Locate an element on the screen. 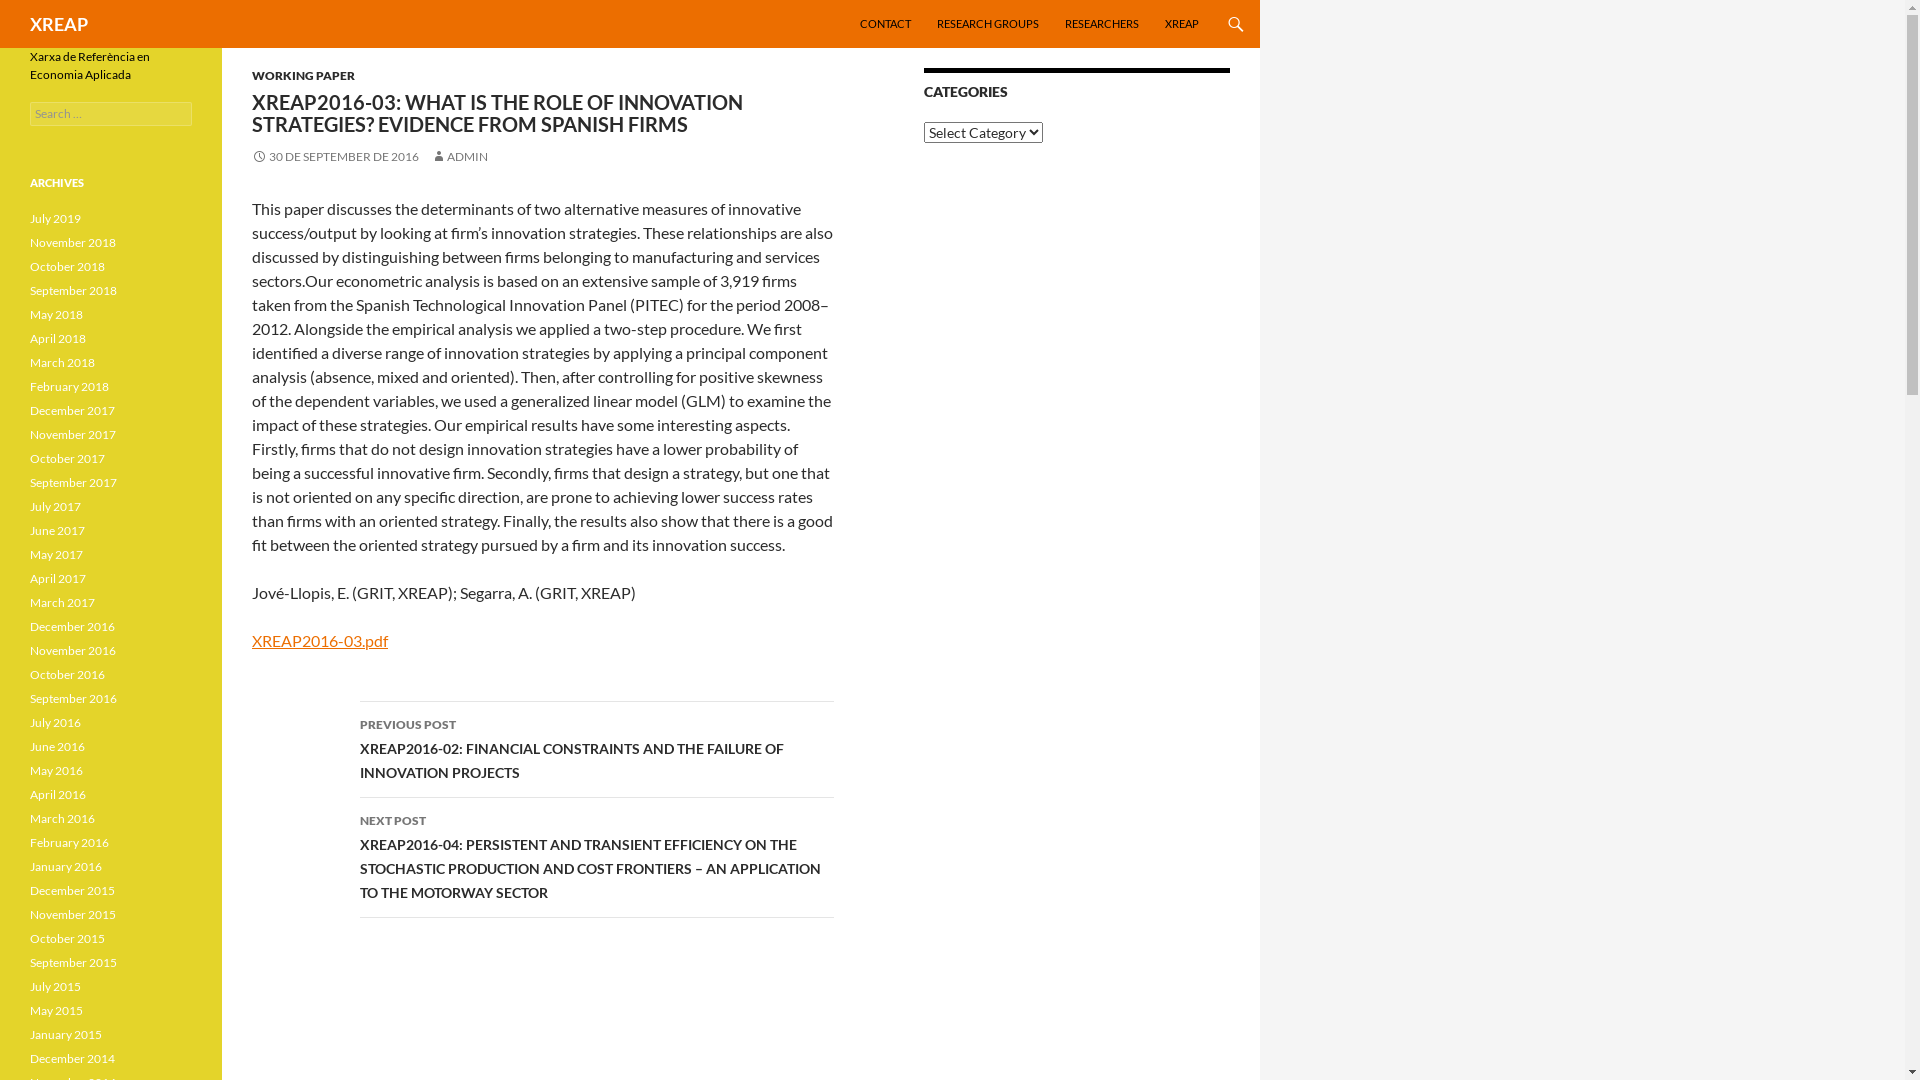 The image size is (1920, 1080). October 2015 is located at coordinates (68, 938).